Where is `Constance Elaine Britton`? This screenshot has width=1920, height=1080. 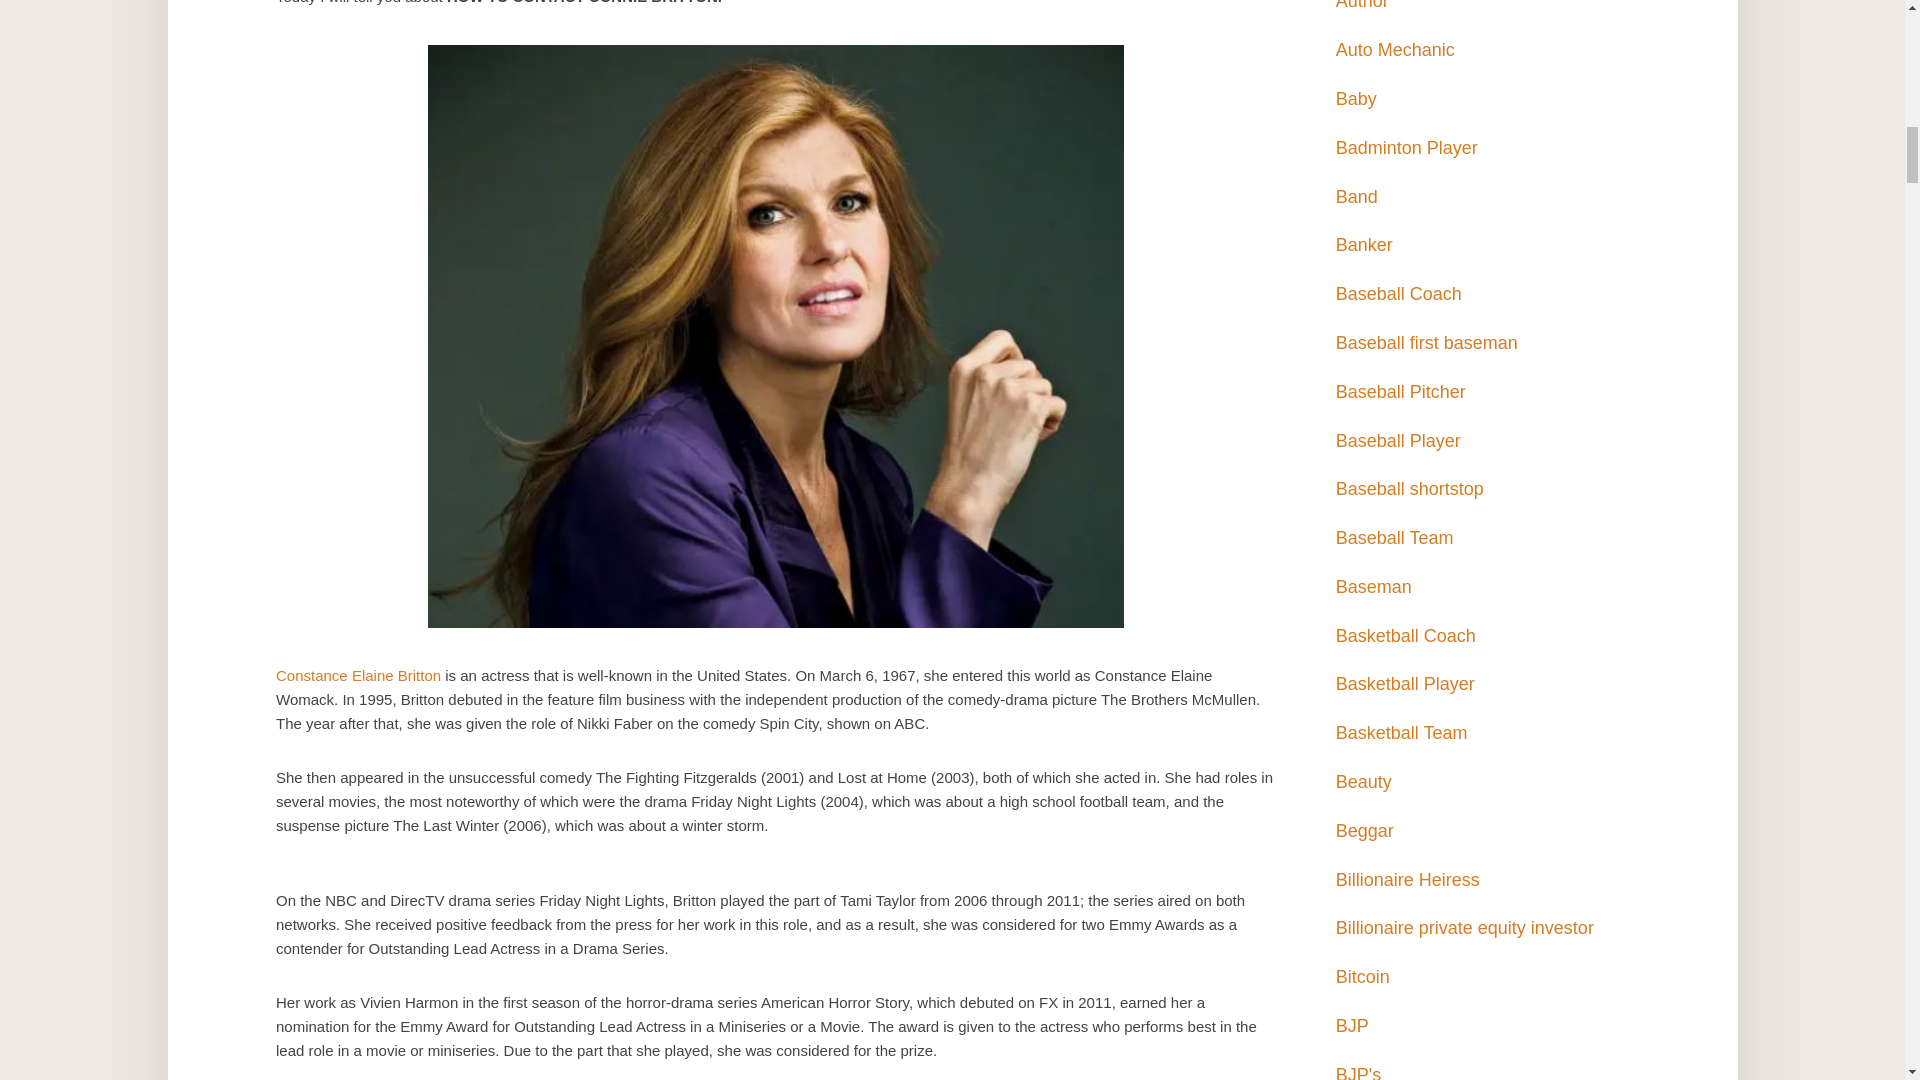 Constance Elaine Britton is located at coordinates (358, 675).